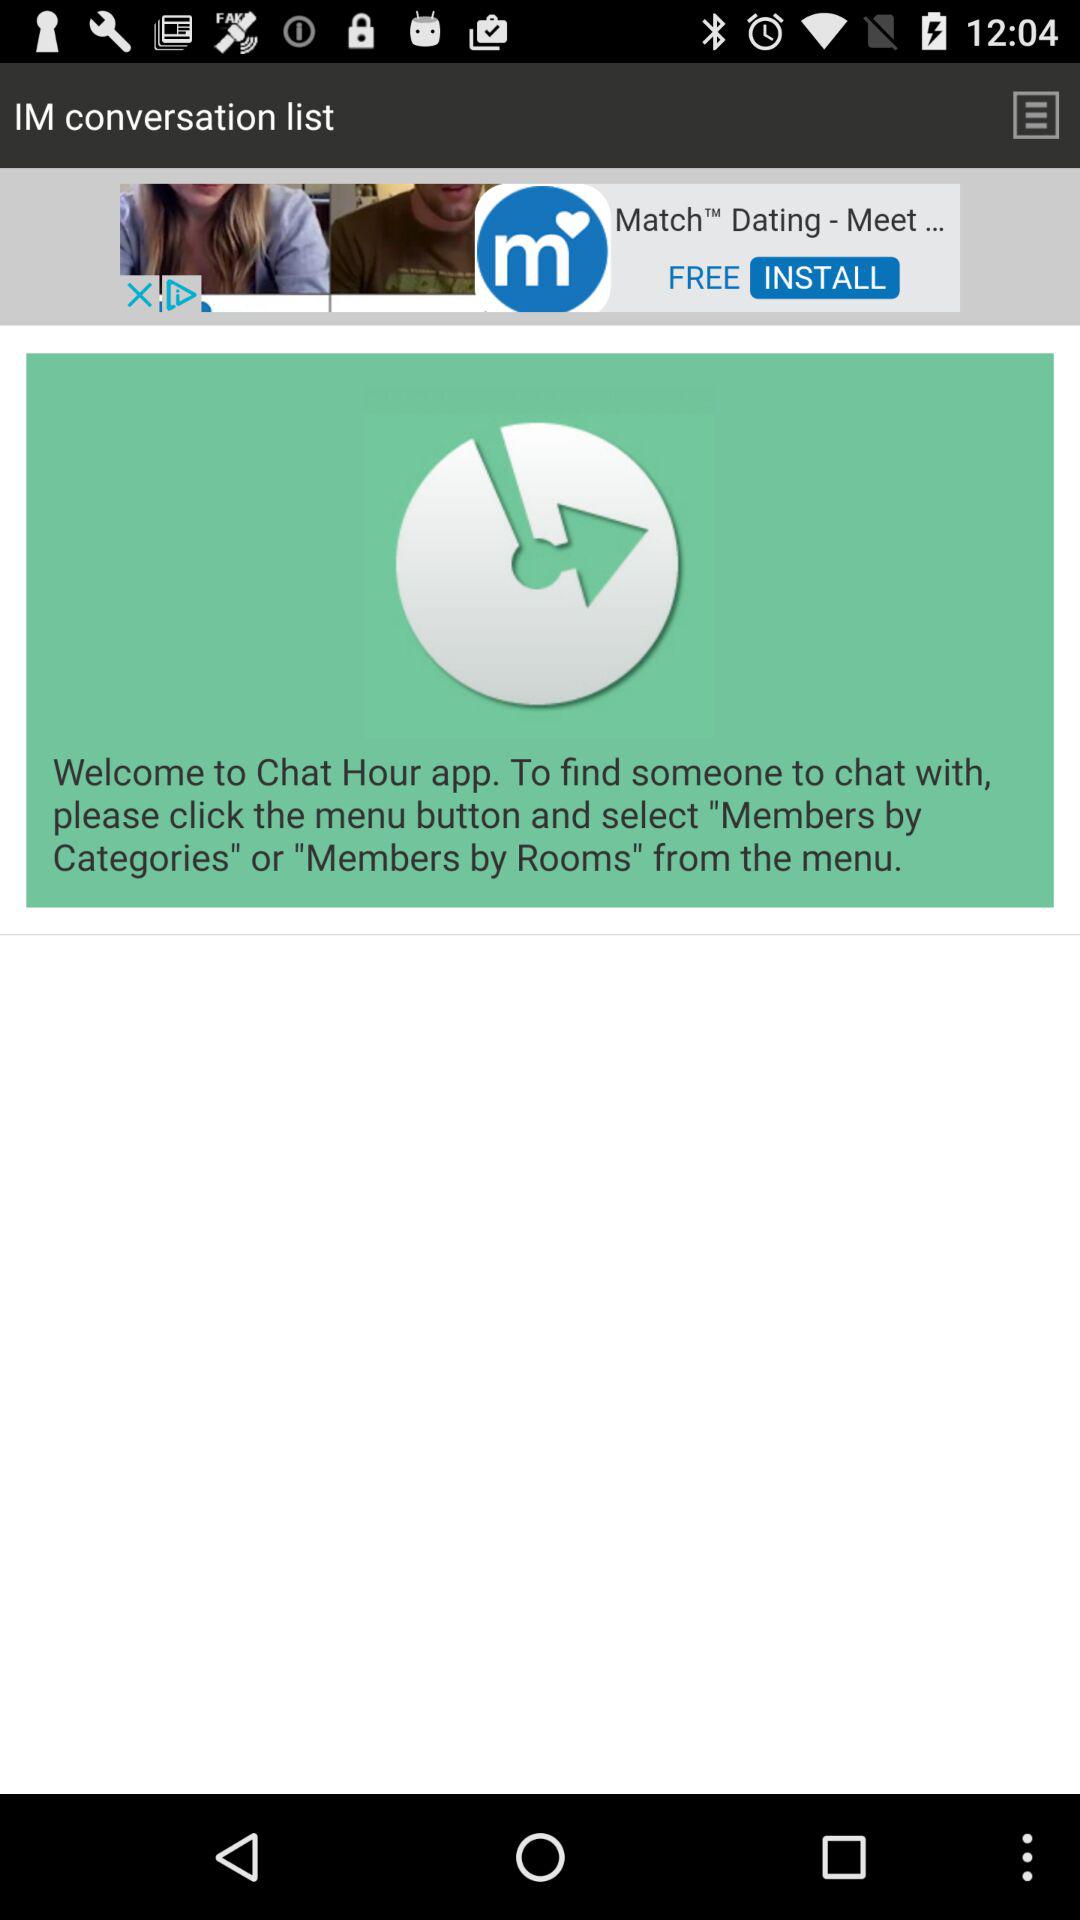 The width and height of the screenshot is (1080, 1920). Describe the element at coordinates (1036, 114) in the screenshot. I see `more` at that location.